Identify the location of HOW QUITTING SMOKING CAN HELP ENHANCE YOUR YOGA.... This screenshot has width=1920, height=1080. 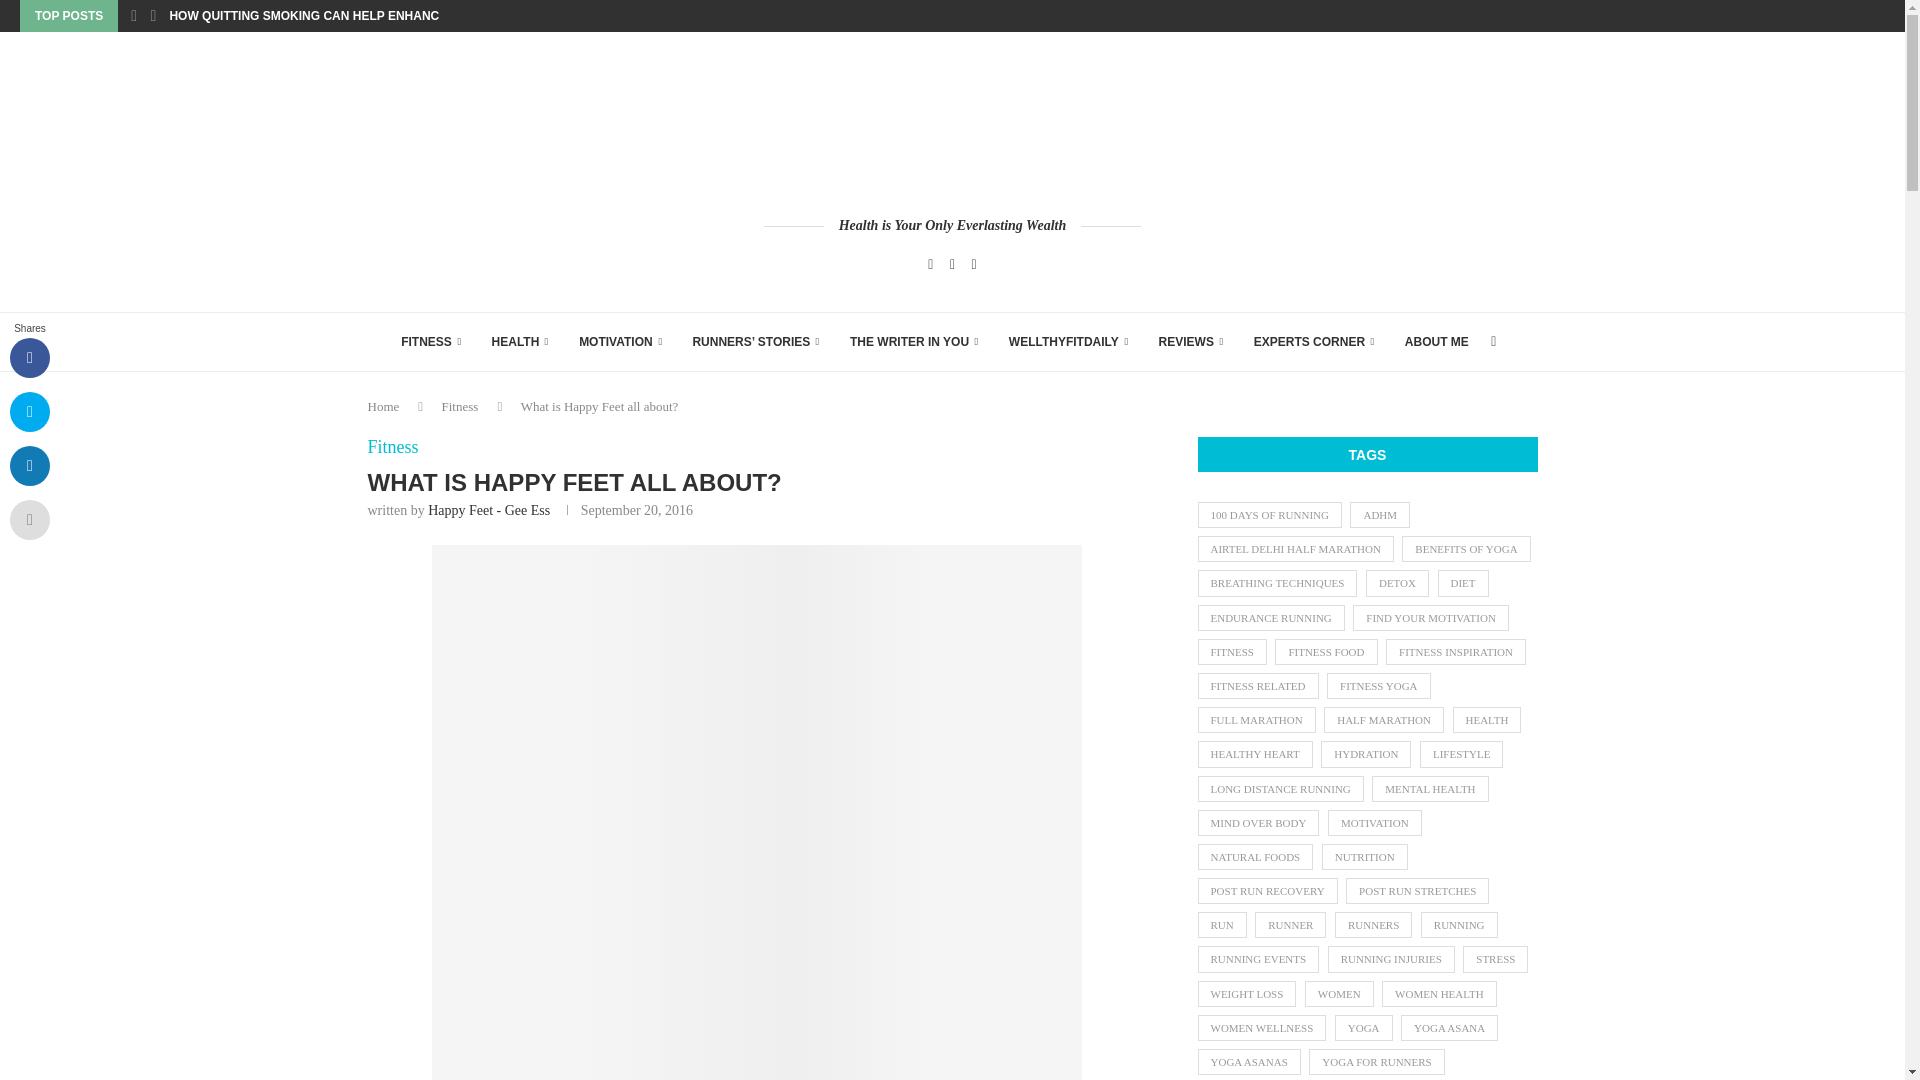
(350, 16).